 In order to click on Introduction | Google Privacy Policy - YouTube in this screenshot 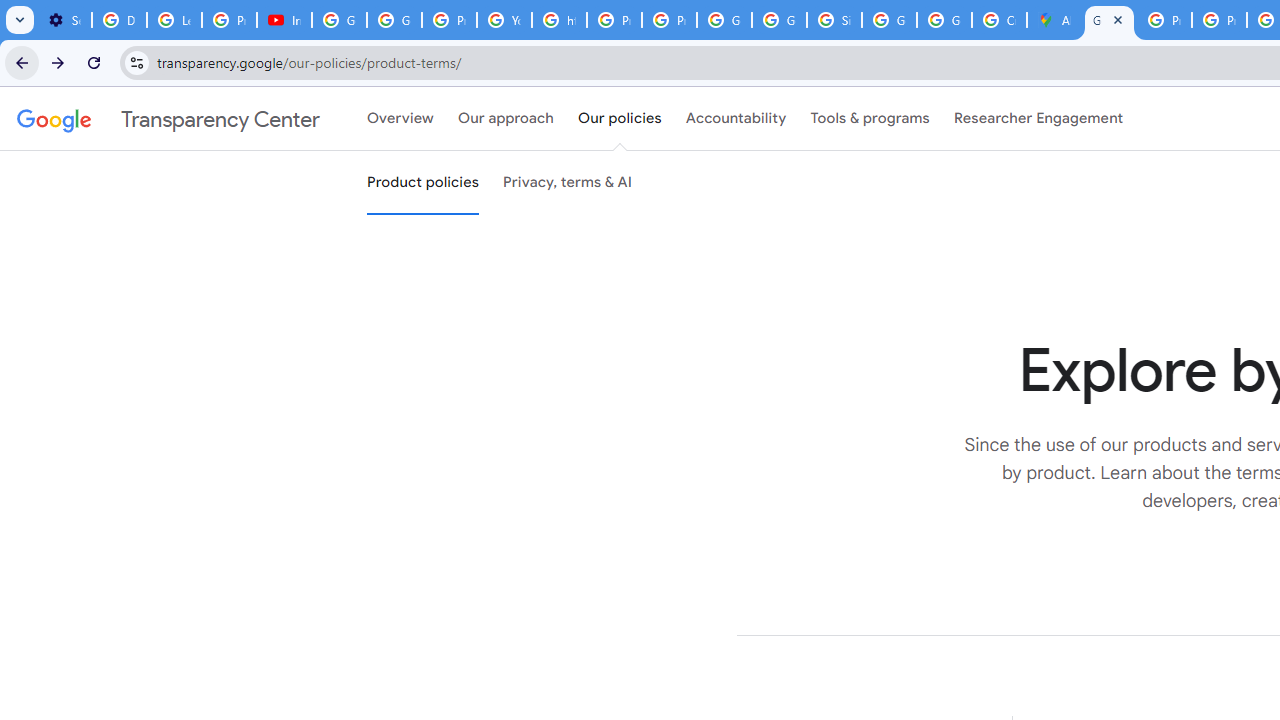, I will do `click(284, 20)`.